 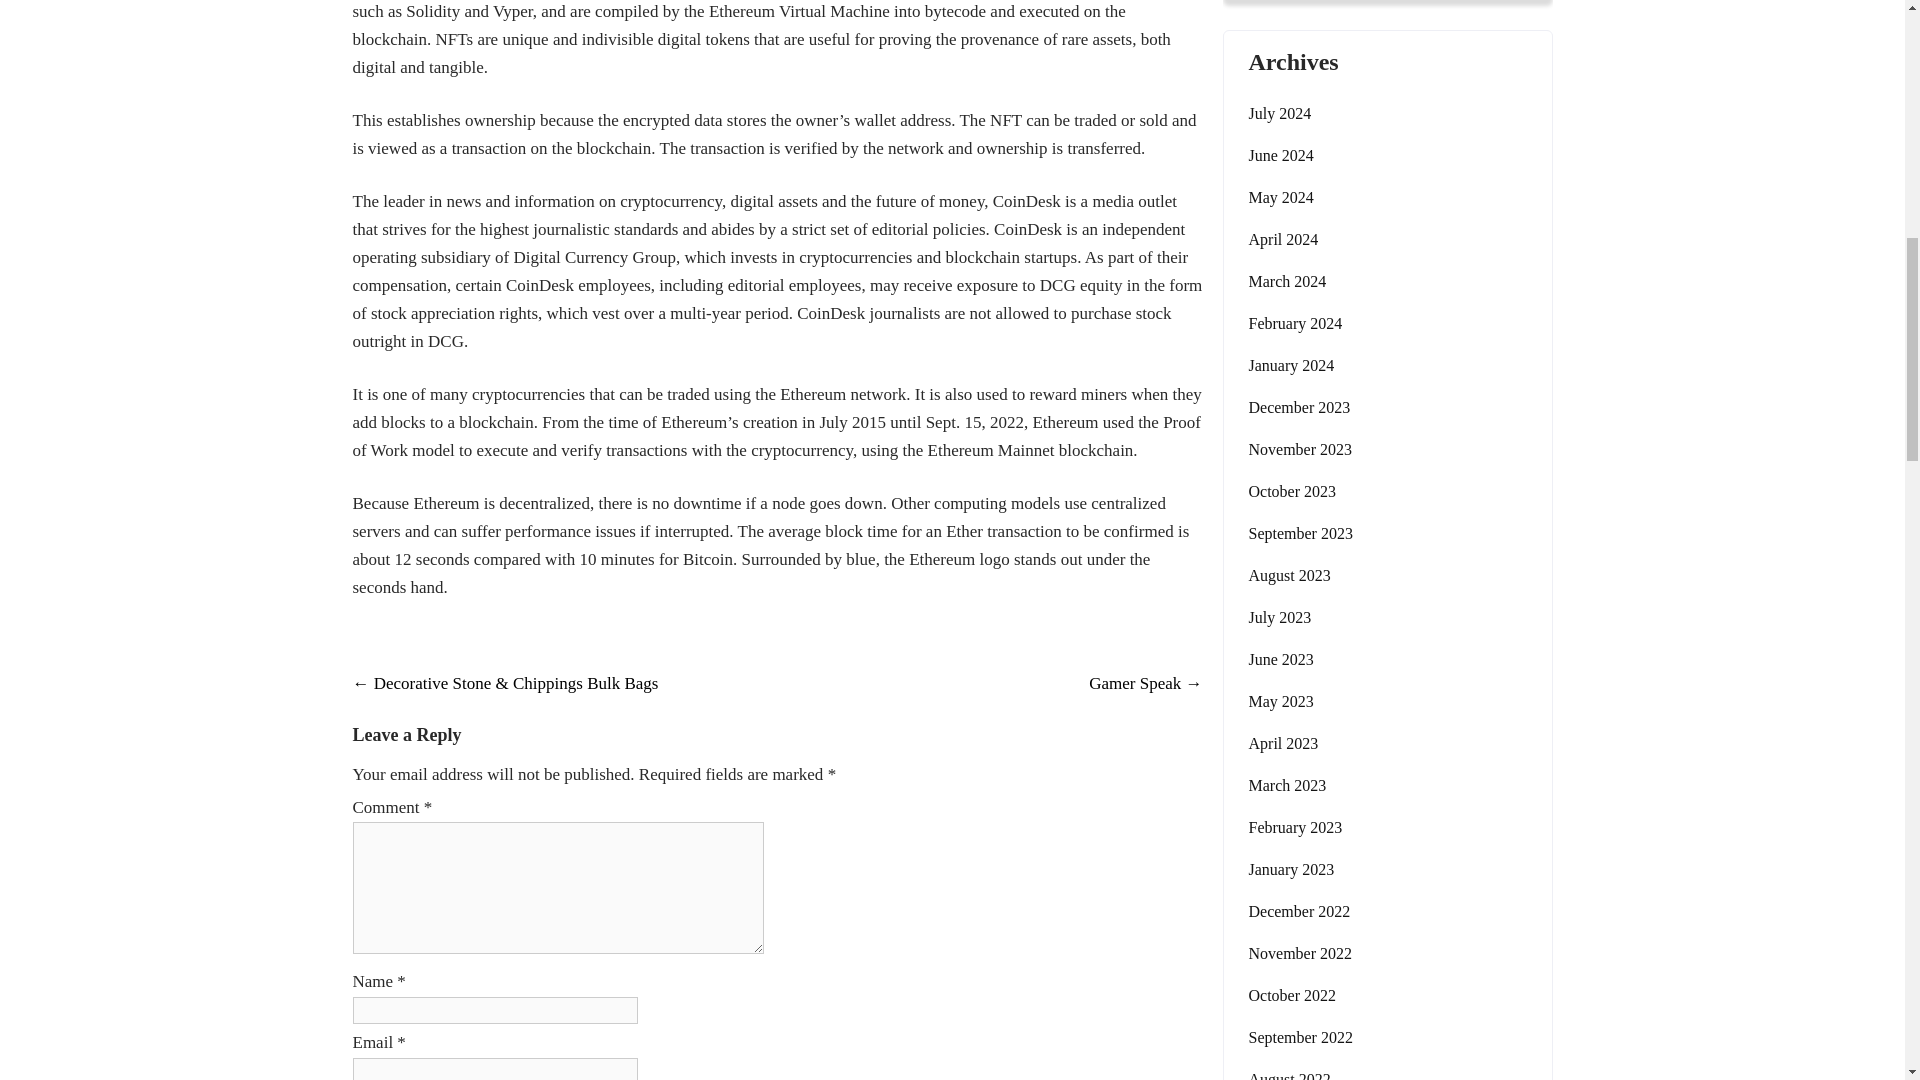 I want to click on February 2023, so click(x=1295, y=828).